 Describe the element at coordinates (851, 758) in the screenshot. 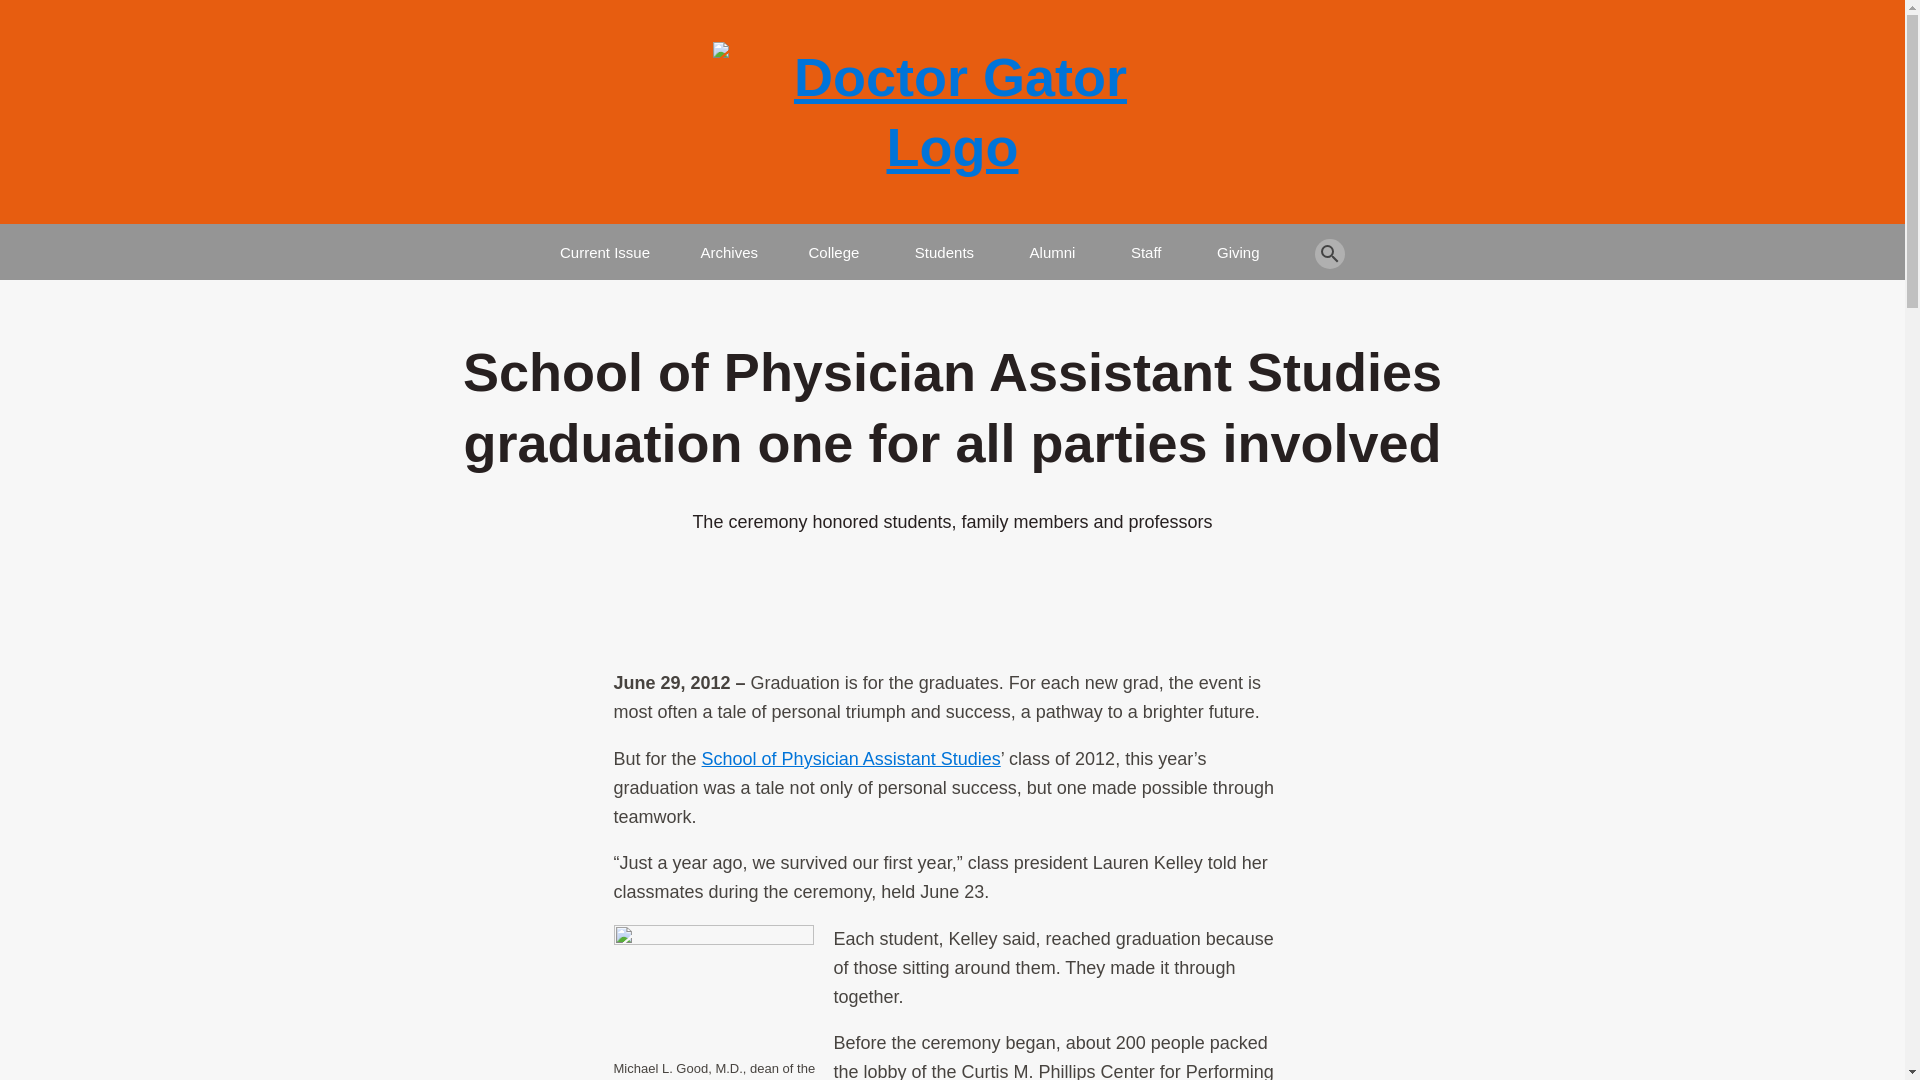

I see `School of Physician Assistant Studies` at that location.